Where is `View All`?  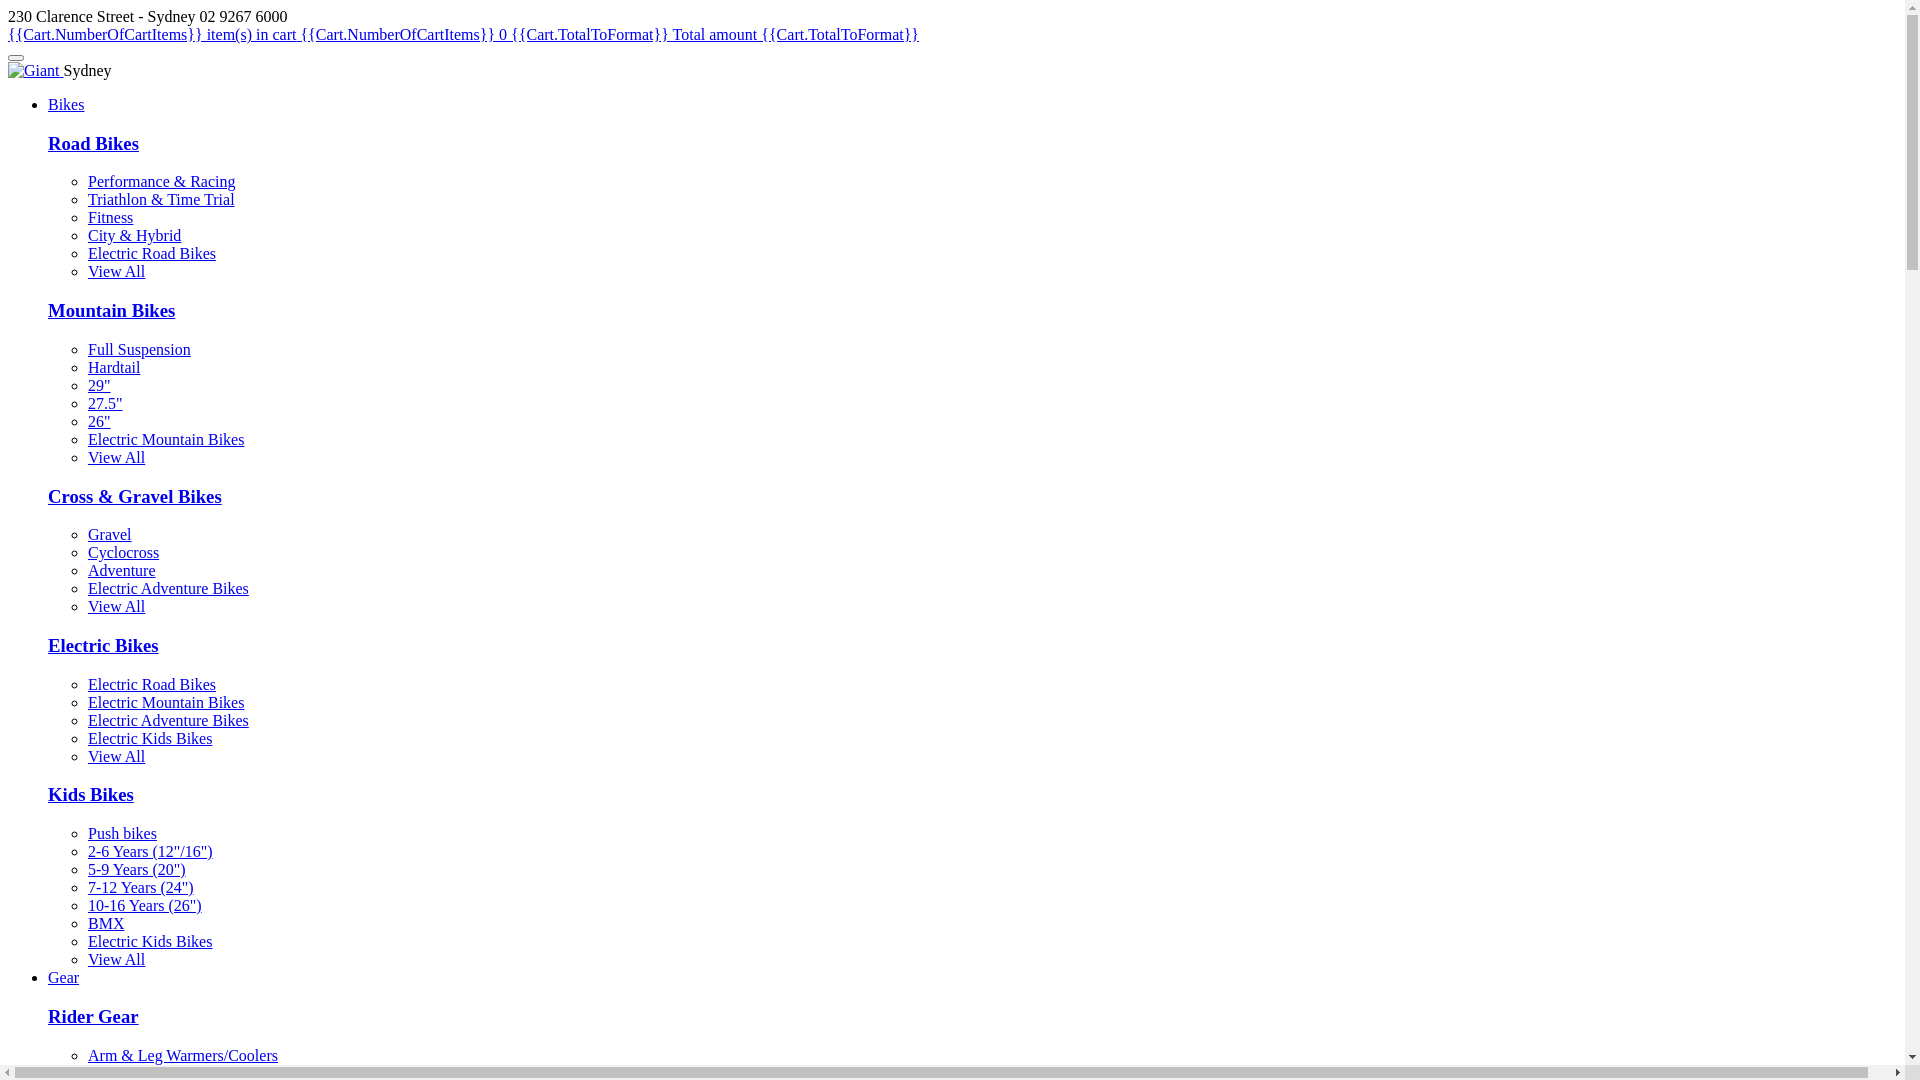
View All is located at coordinates (116, 272).